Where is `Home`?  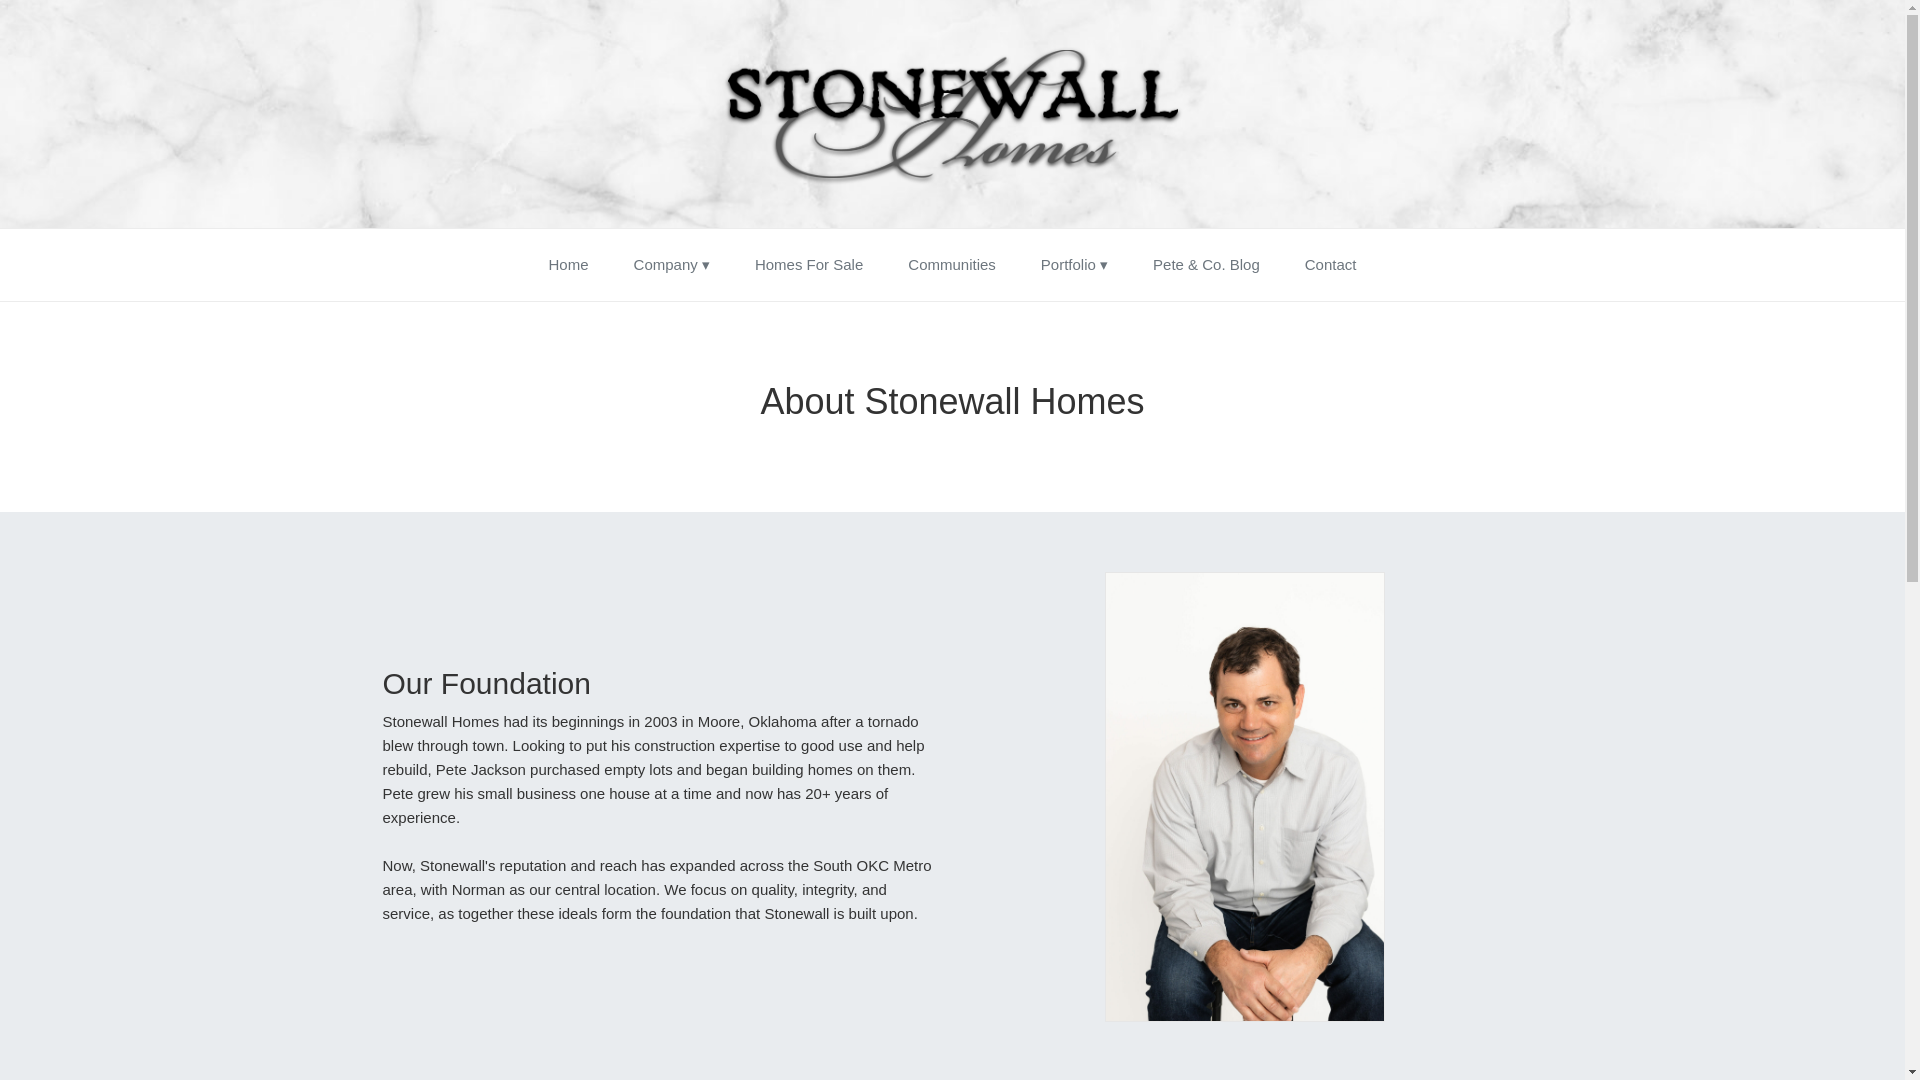
Home is located at coordinates (569, 264).